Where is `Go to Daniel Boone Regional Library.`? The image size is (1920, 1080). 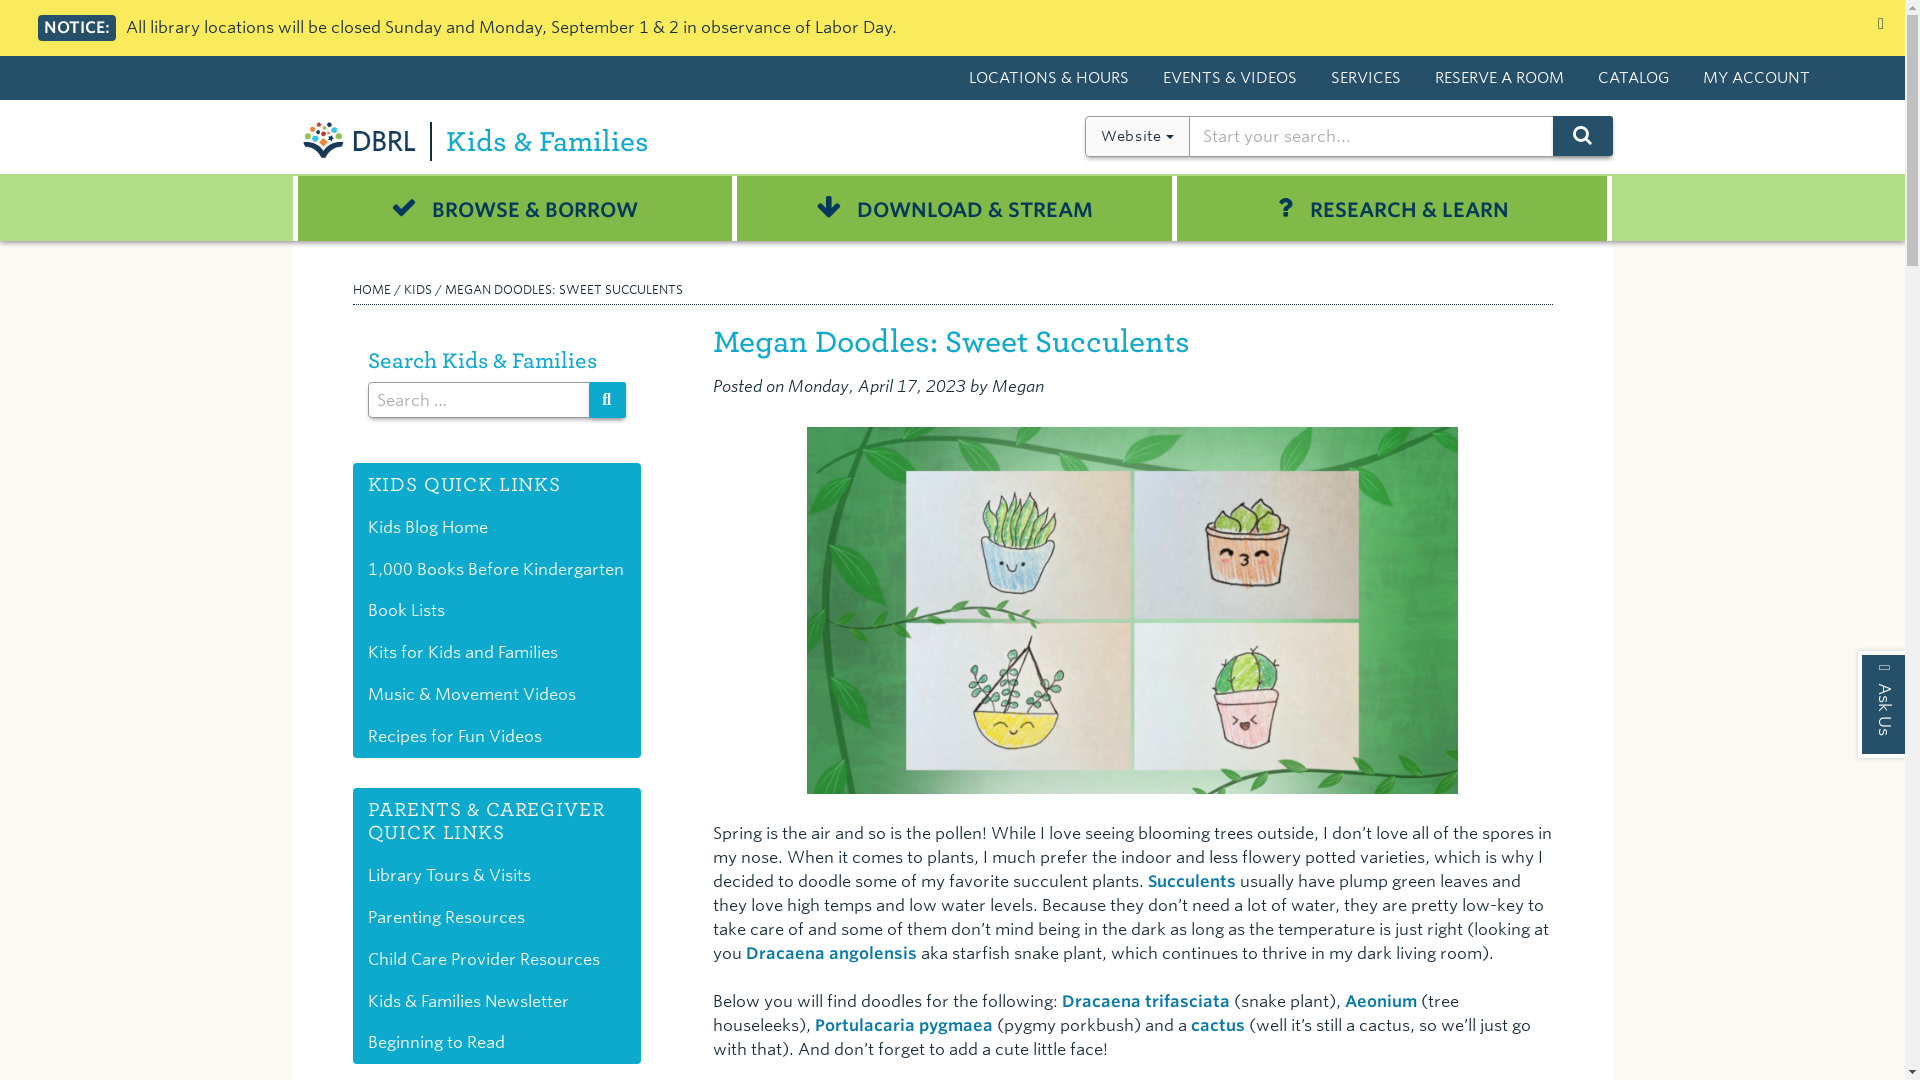 Go to Daniel Boone Regional Library. is located at coordinates (370, 289).